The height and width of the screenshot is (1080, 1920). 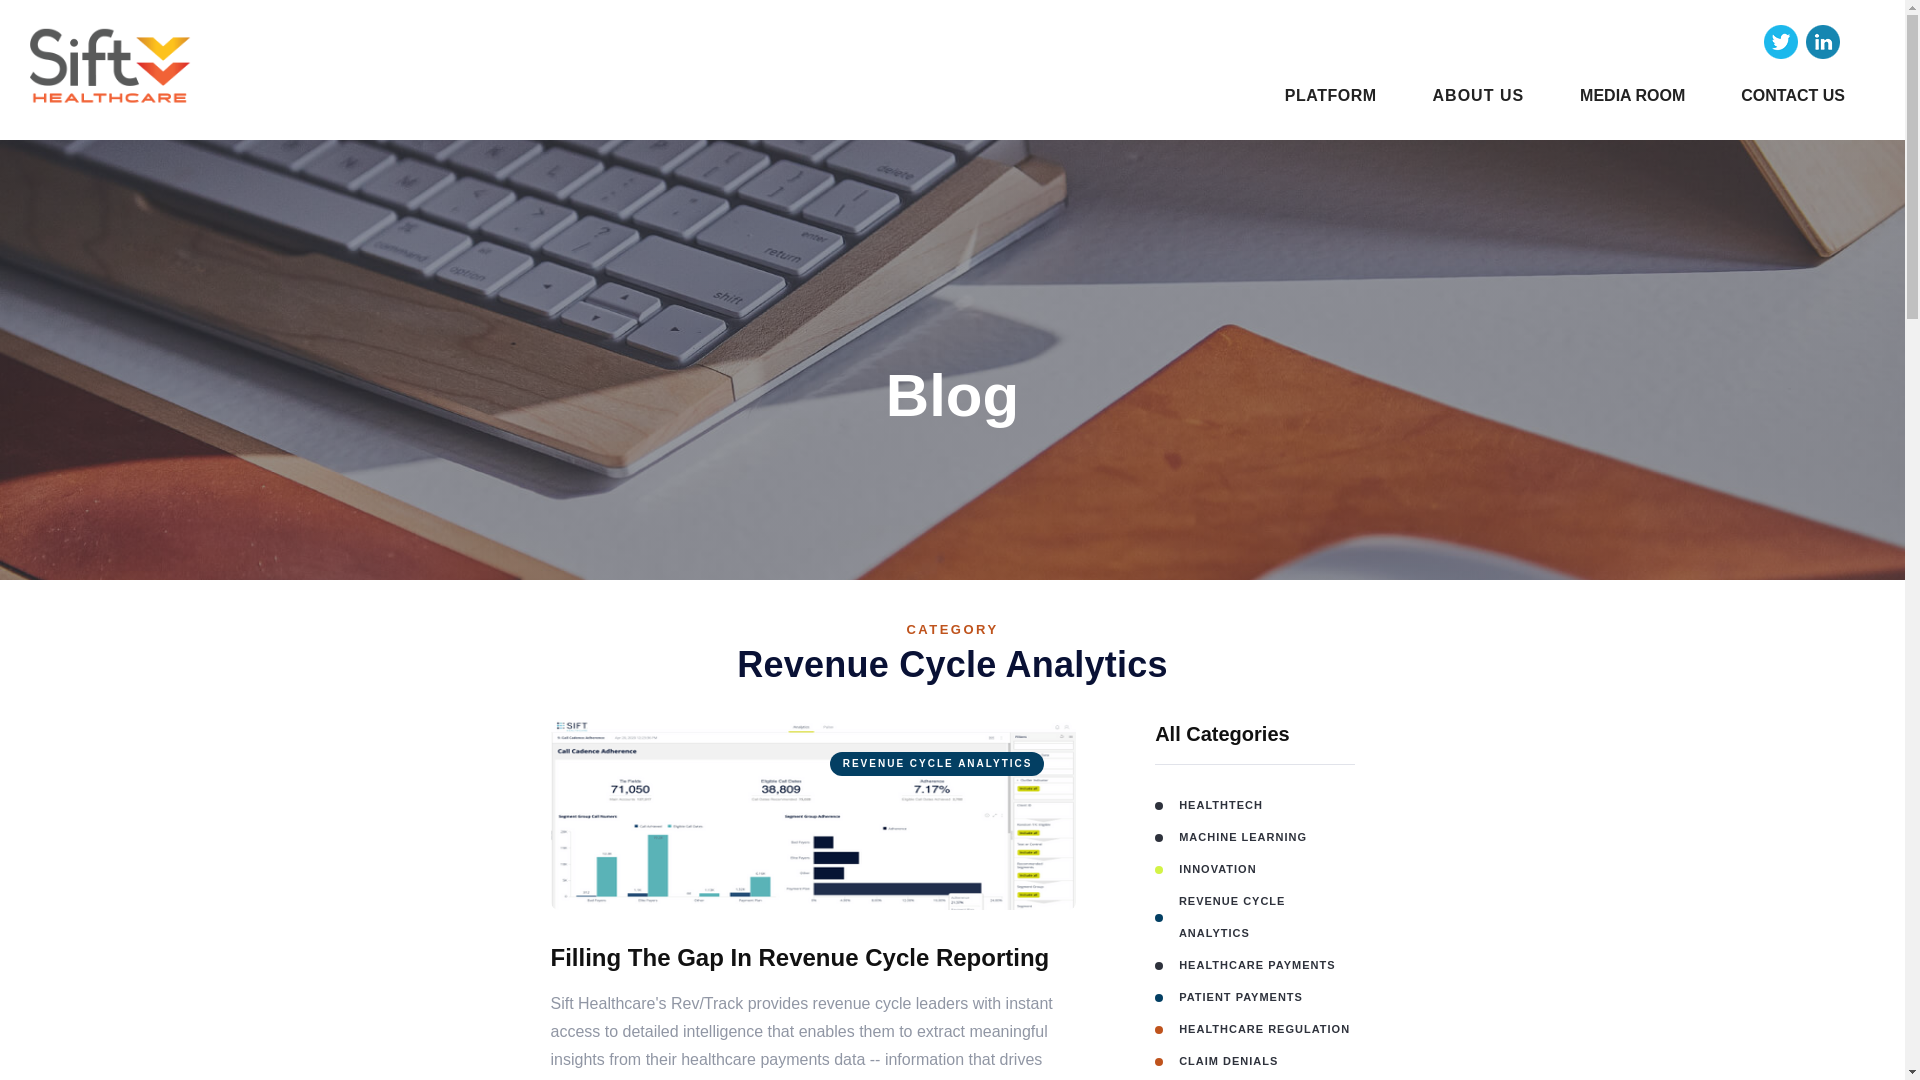 I want to click on PATIENT PAYMENTS, so click(x=1254, y=996).